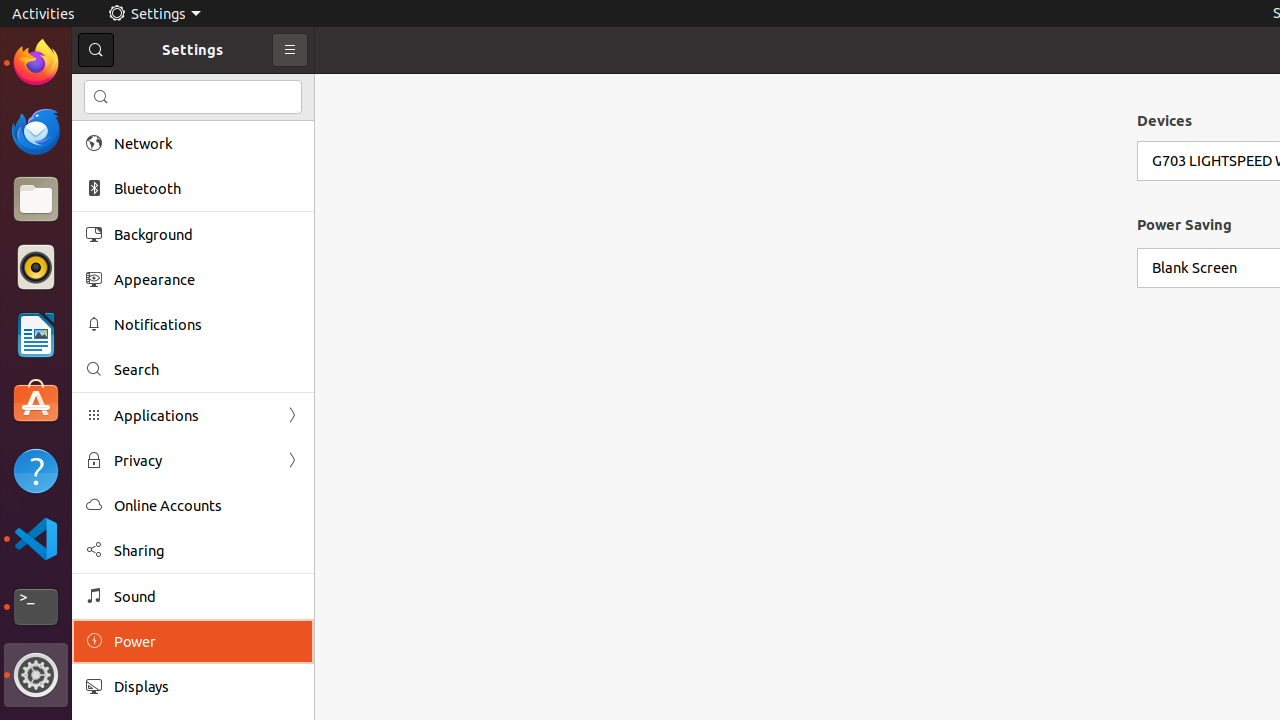 Image resolution: width=1280 pixels, height=720 pixels. Describe the element at coordinates (36, 607) in the screenshot. I see `Terminal` at that location.